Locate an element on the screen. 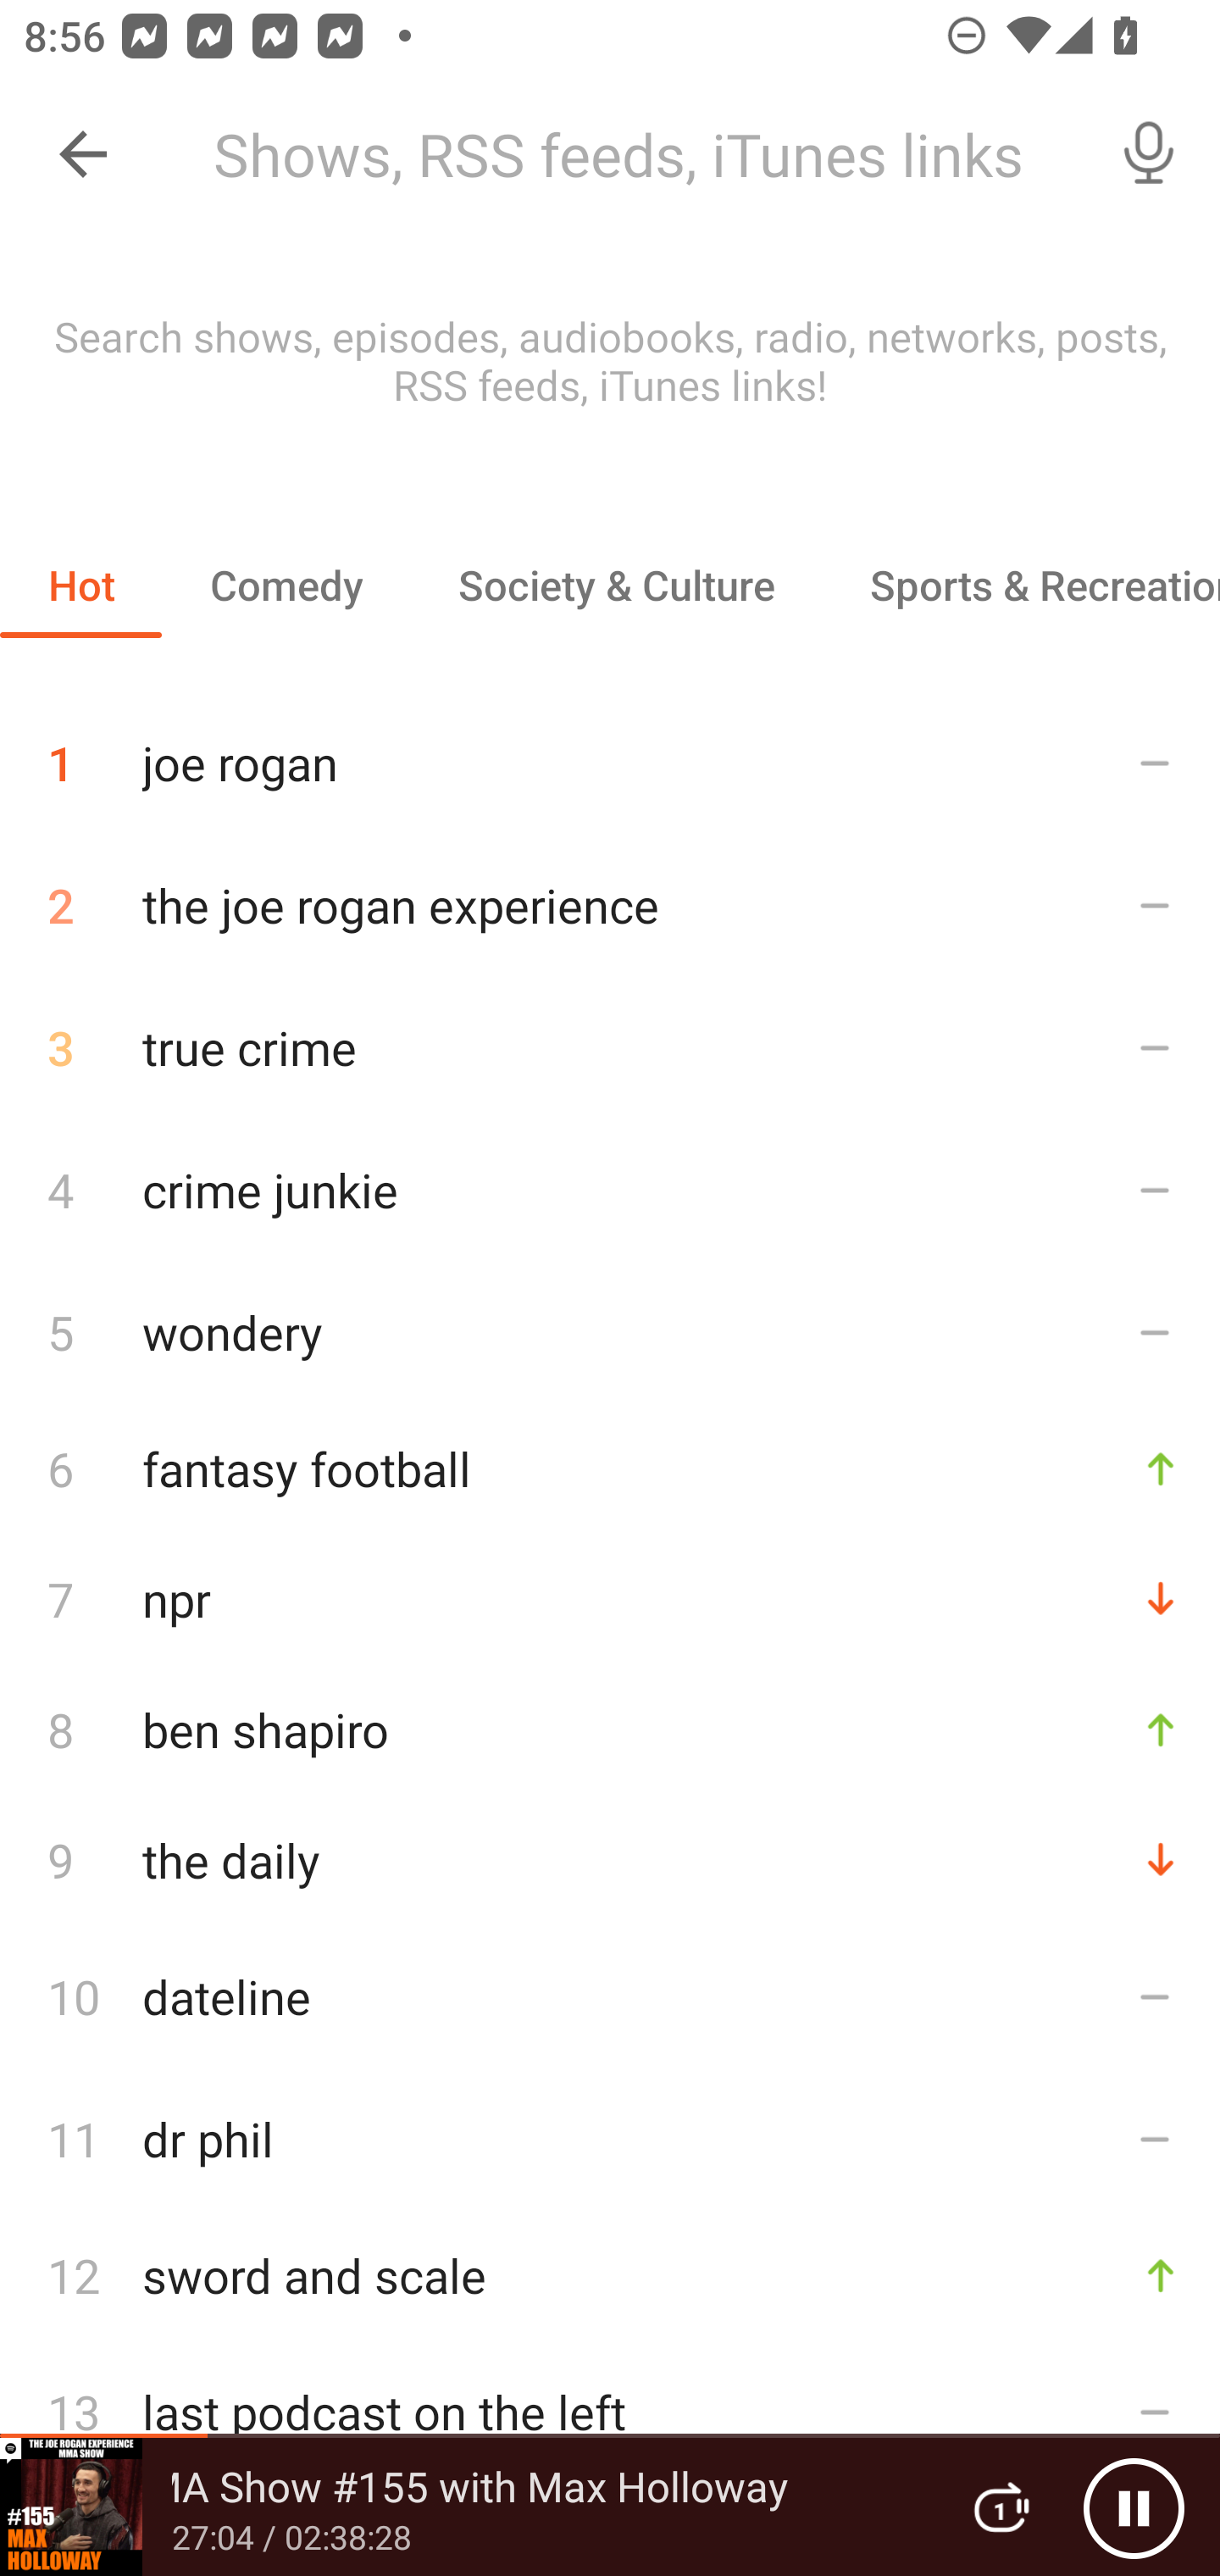 Image resolution: width=1220 pixels, height=2576 pixels. 10 dateline is located at coordinates (610, 1996).